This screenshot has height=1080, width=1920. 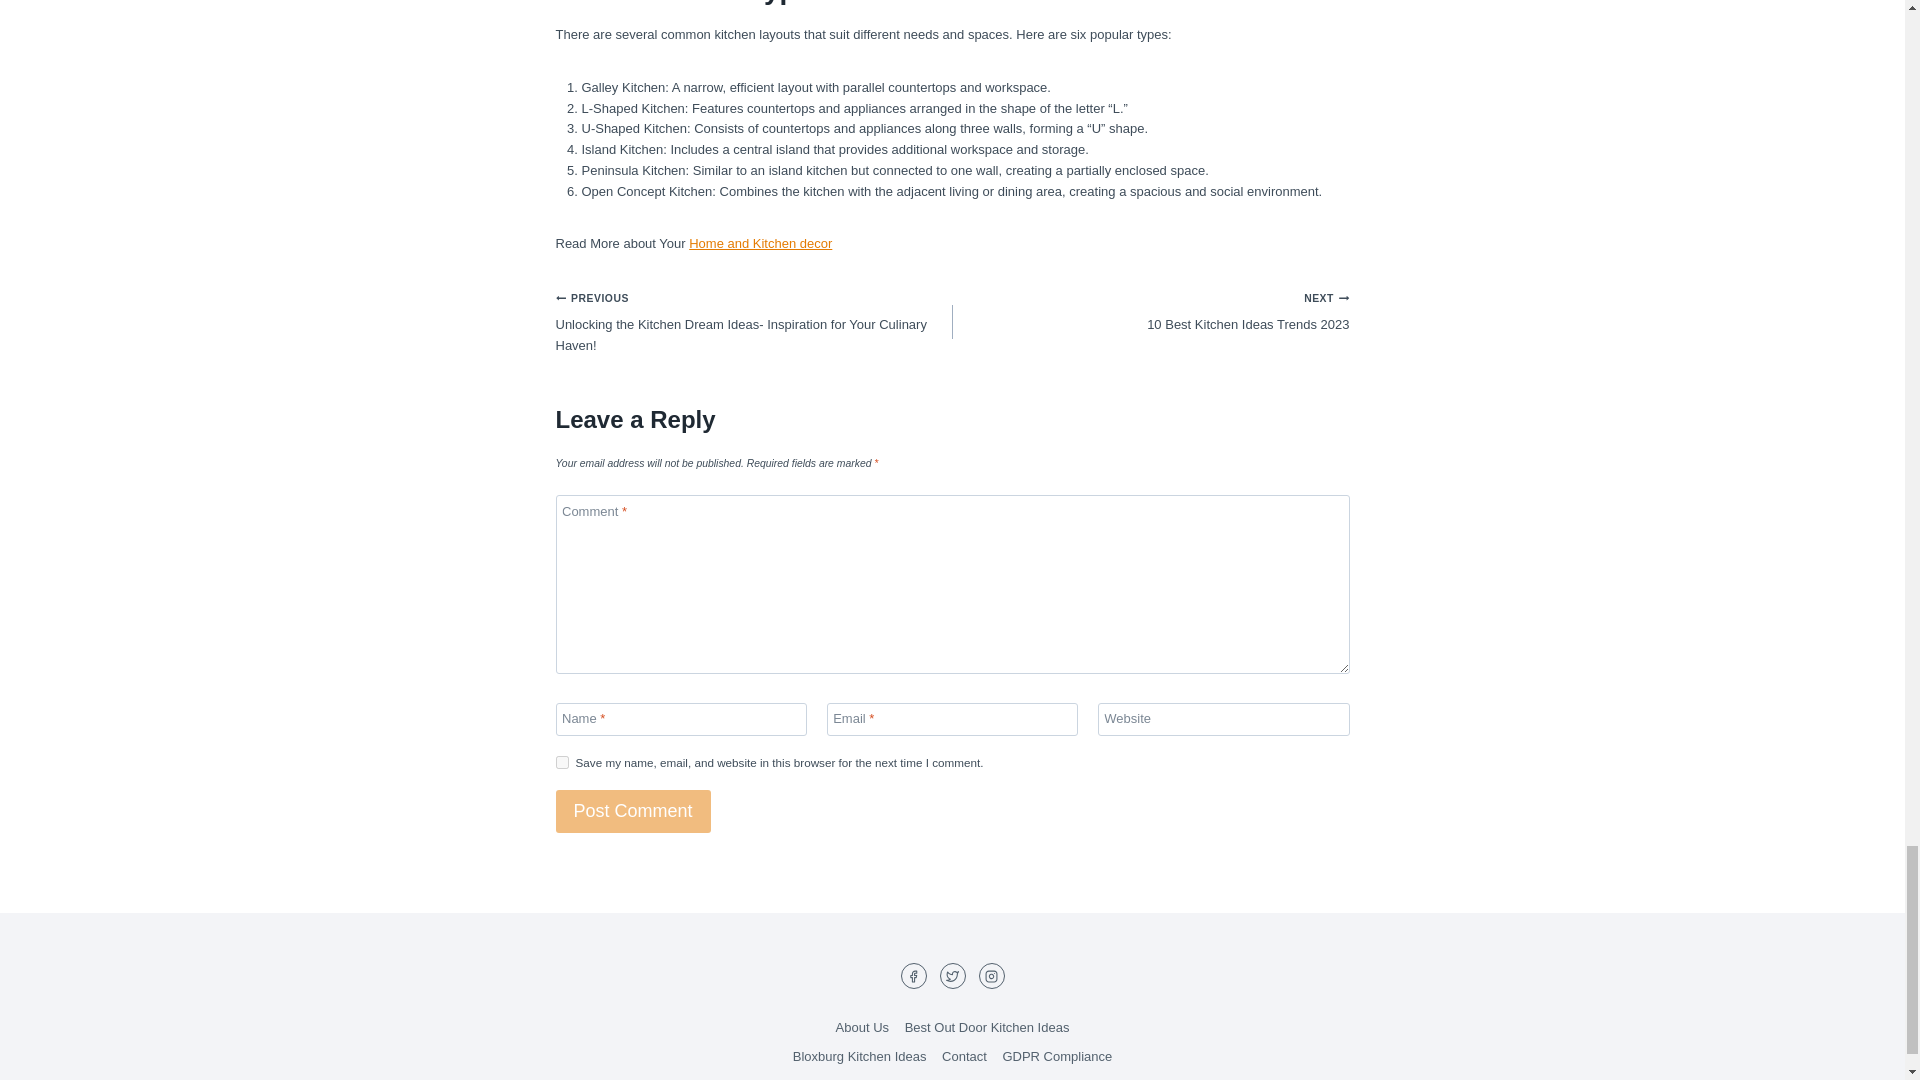 What do you see at coordinates (862, 1028) in the screenshot?
I see `About Us` at bounding box center [862, 1028].